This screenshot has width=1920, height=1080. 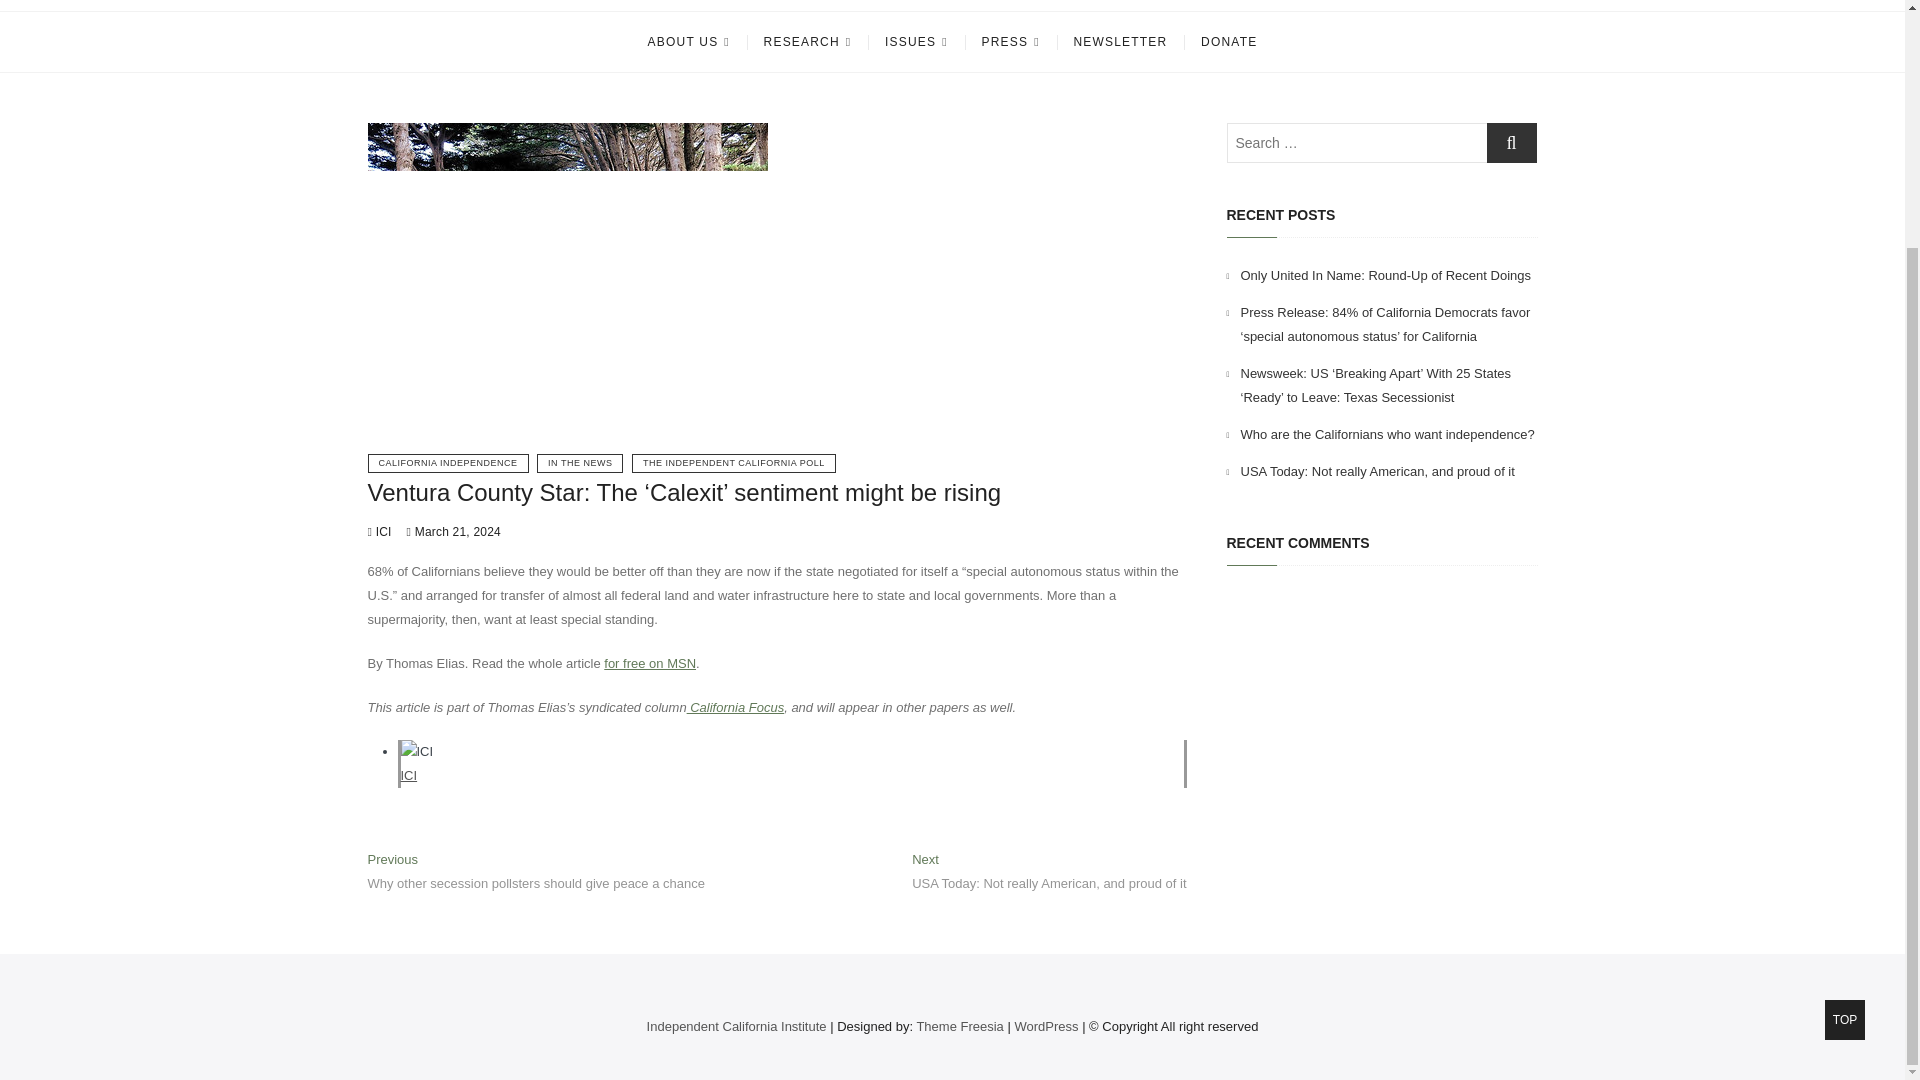 What do you see at coordinates (454, 531) in the screenshot?
I see `March 21, 2024` at bounding box center [454, 531].